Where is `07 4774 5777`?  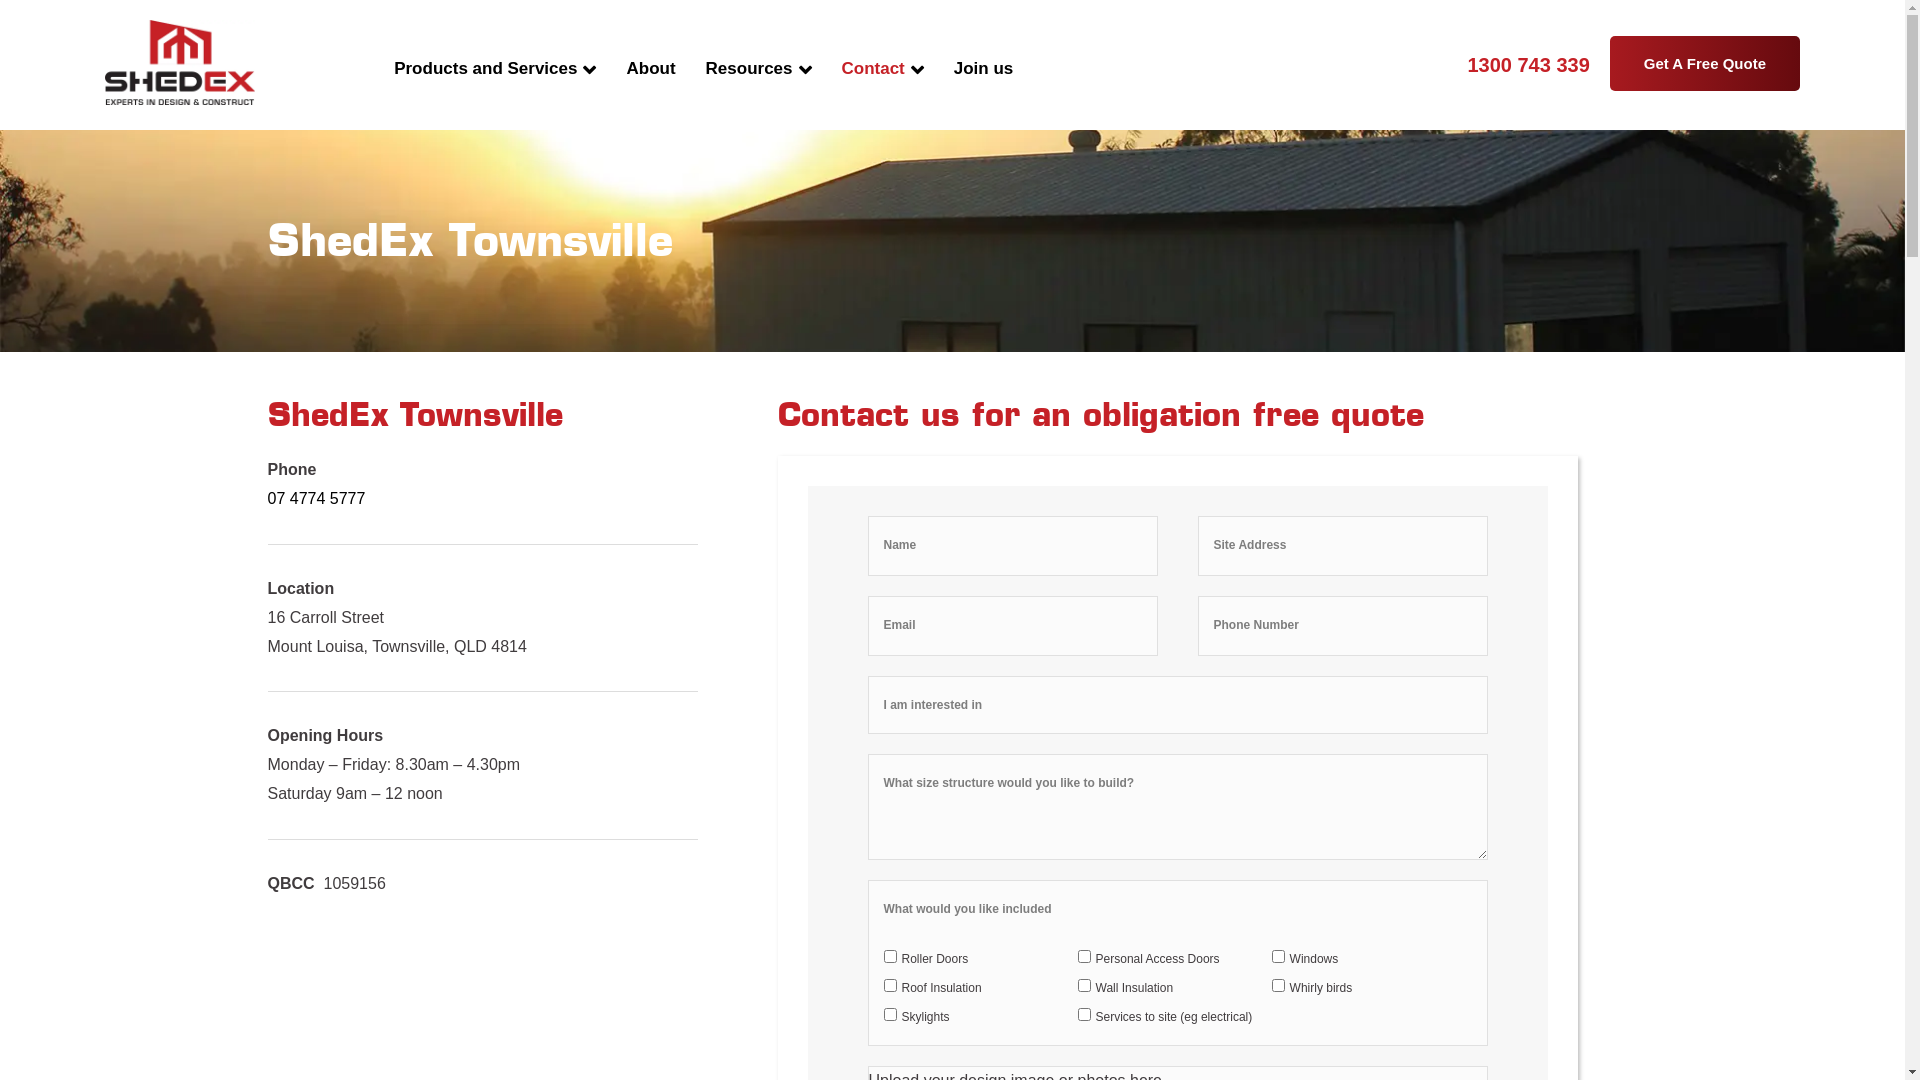 07 4774 5777 is located at coordinates (317, 498).